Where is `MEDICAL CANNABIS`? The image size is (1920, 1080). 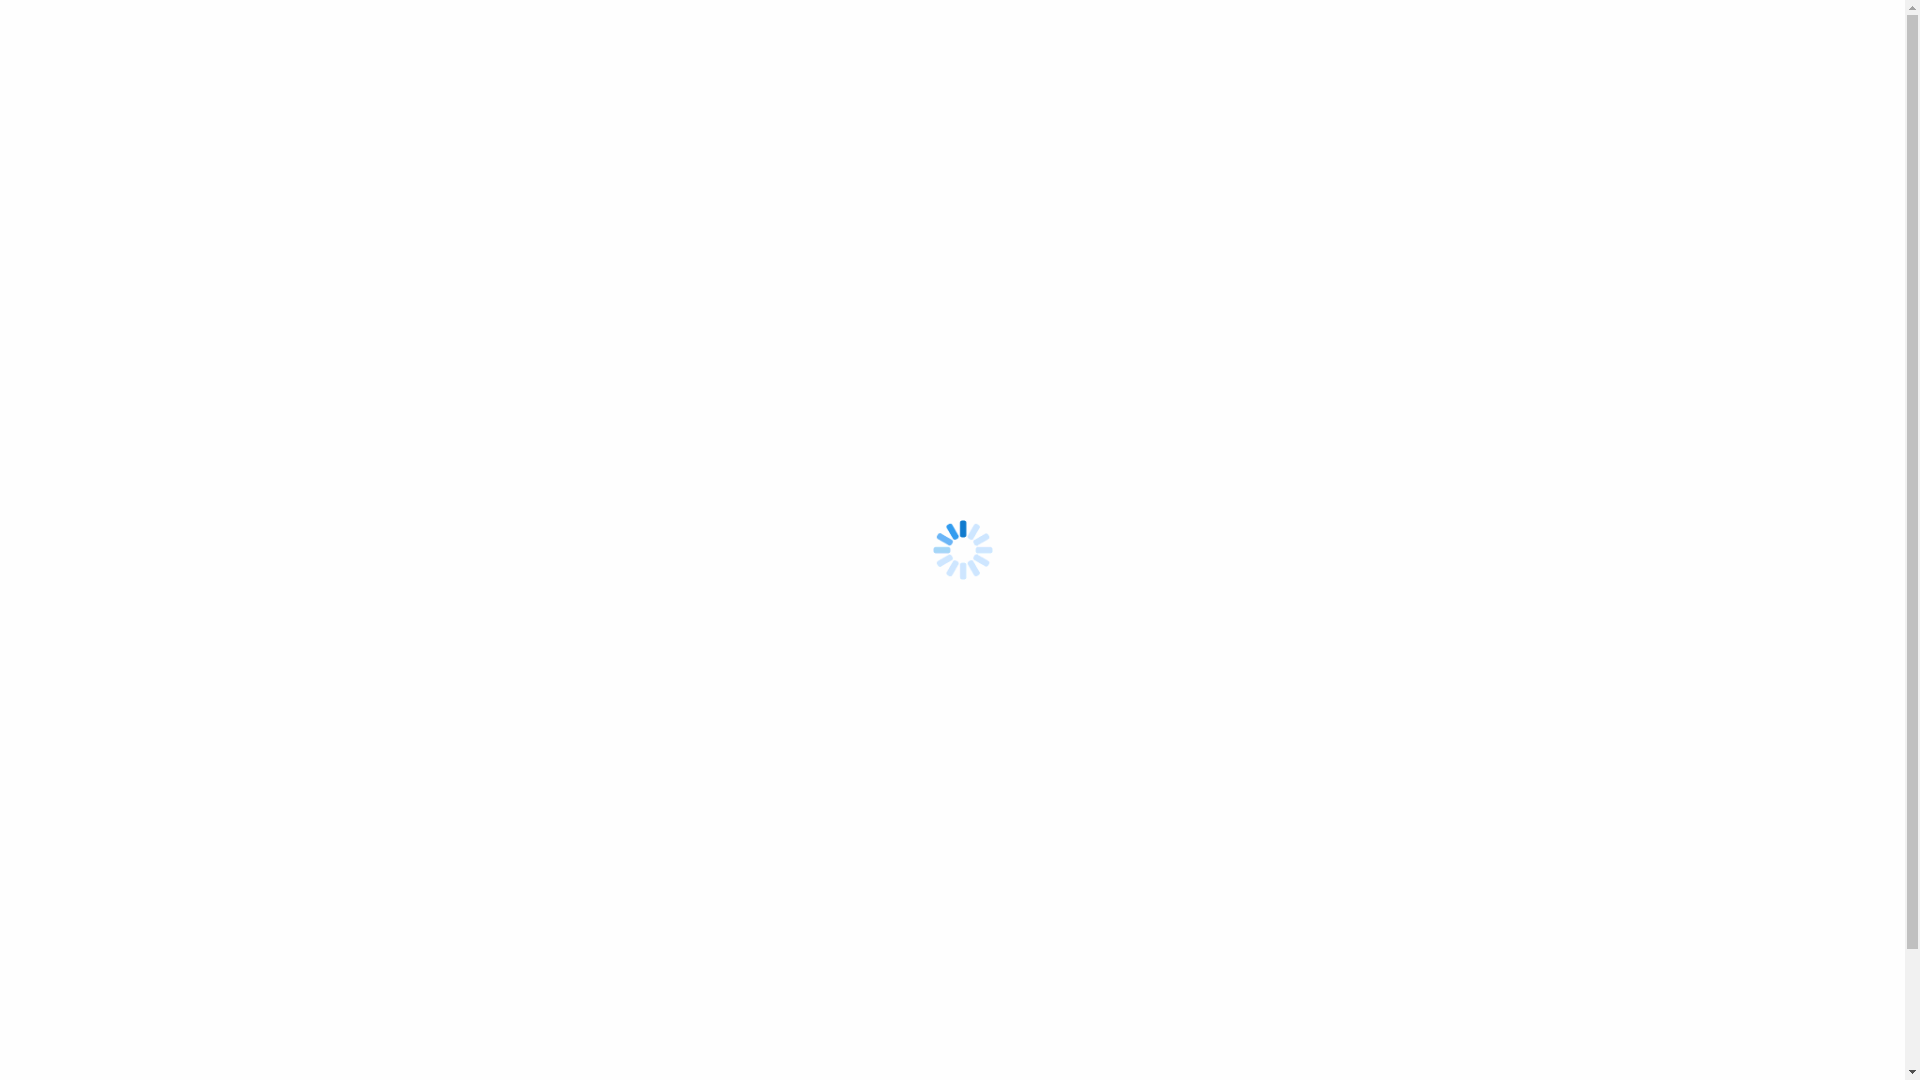 MEDICAL CANNABIS is located at coordinates (669, 267).